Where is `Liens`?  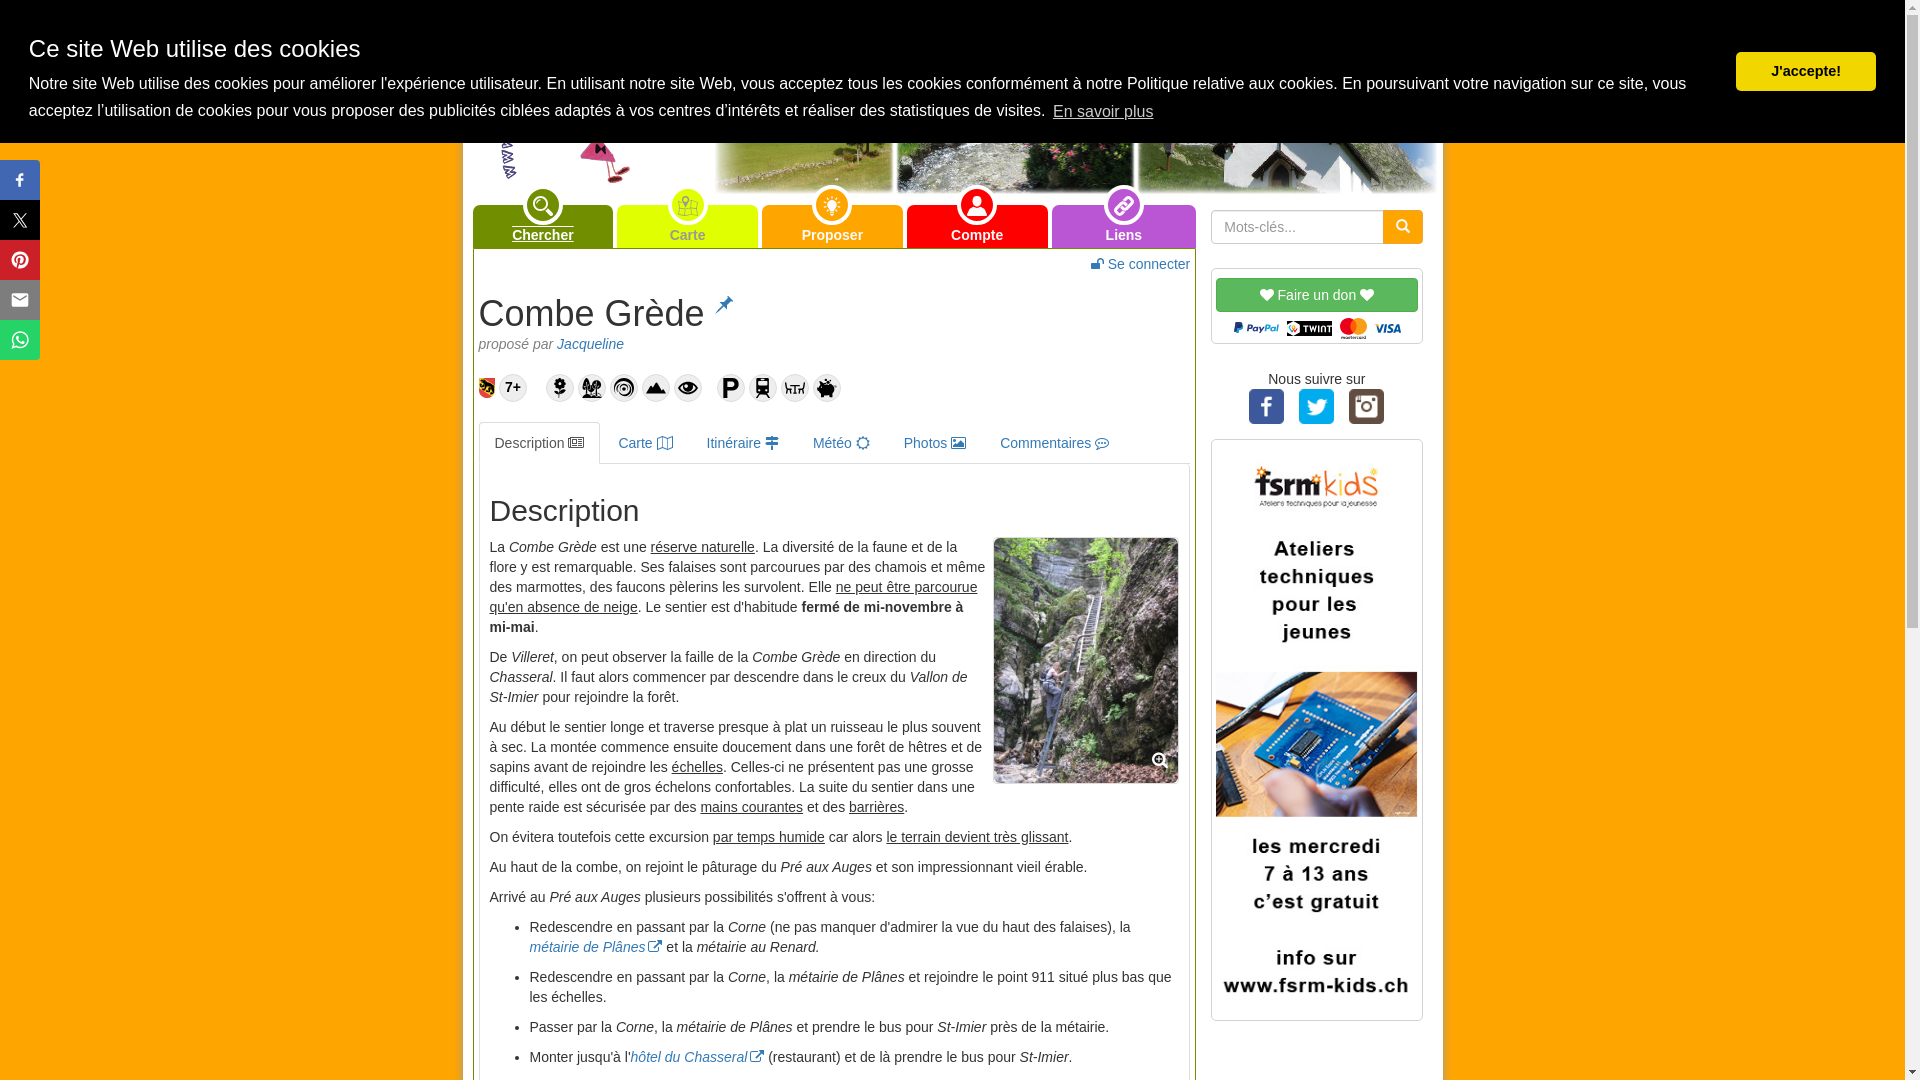 Liens is located at coordinates (1124, 226).